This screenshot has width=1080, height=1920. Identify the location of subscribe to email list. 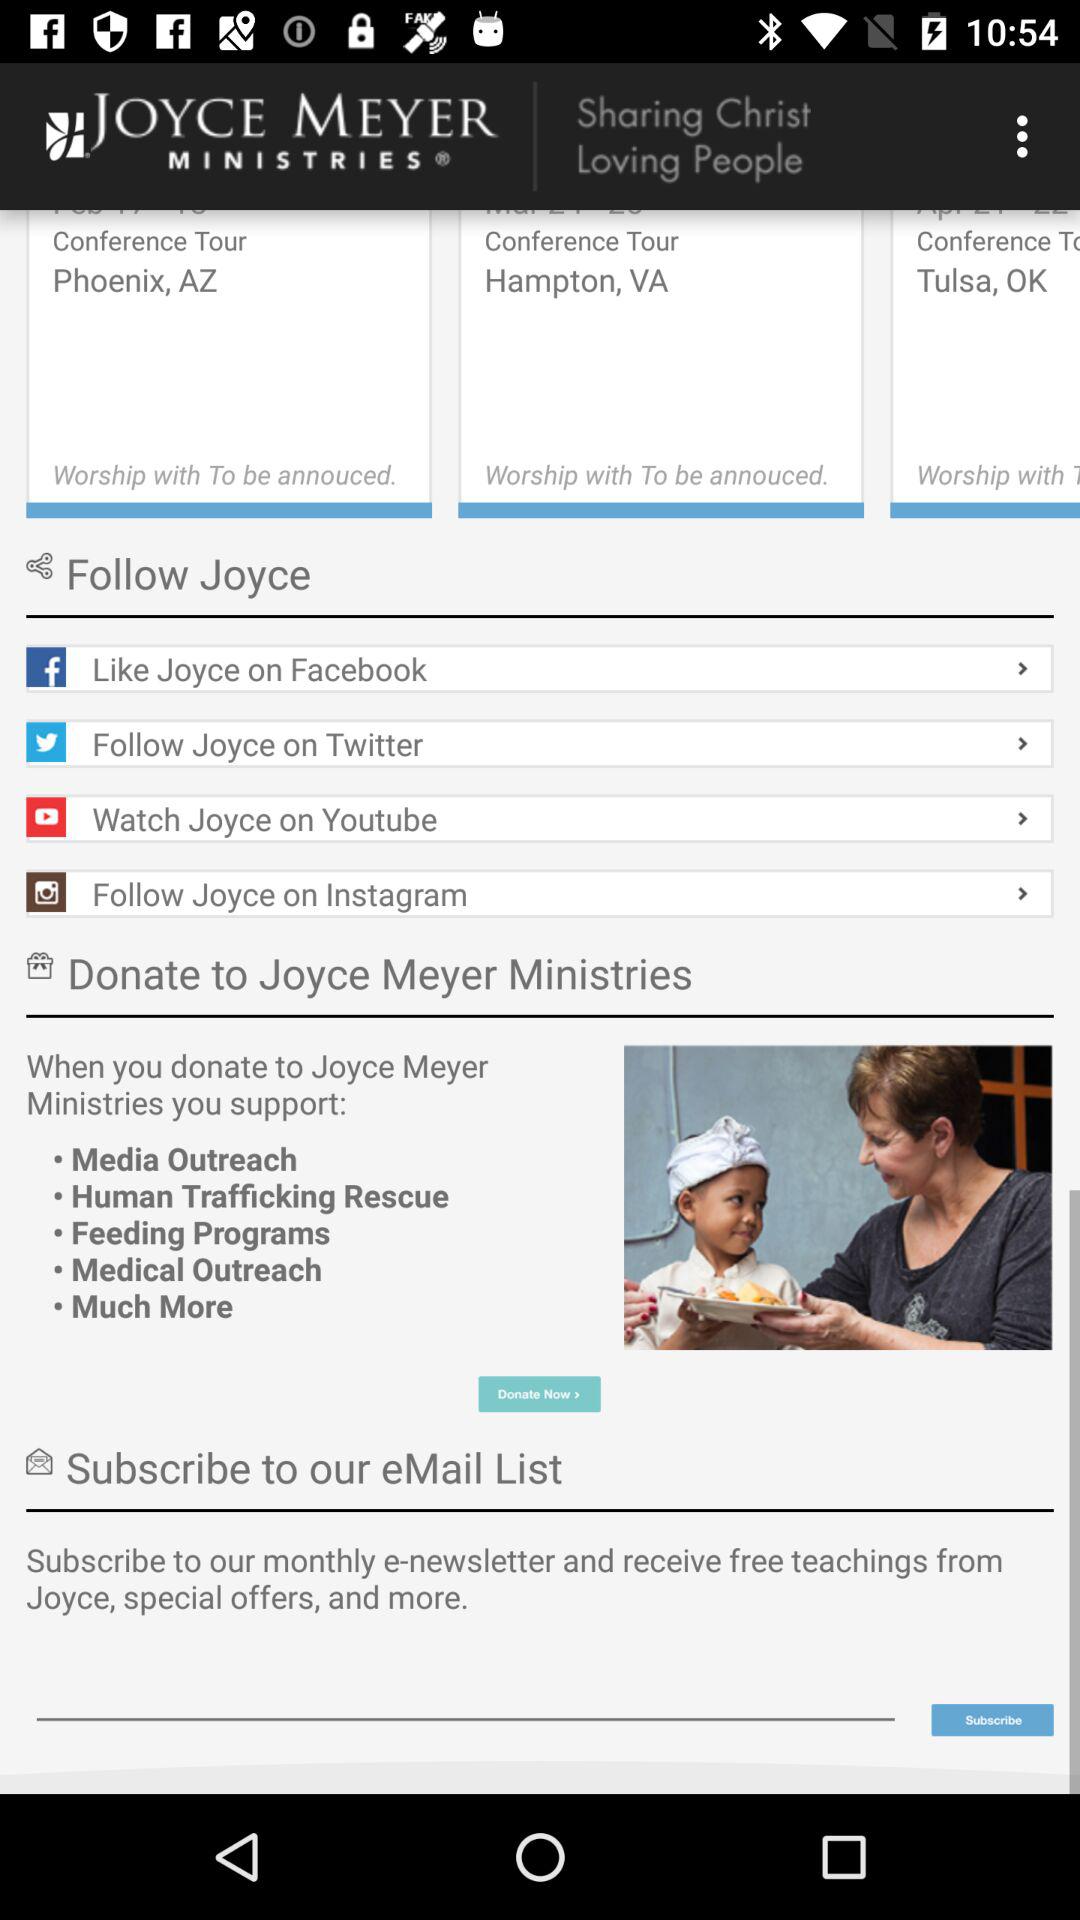
(992, 1720).